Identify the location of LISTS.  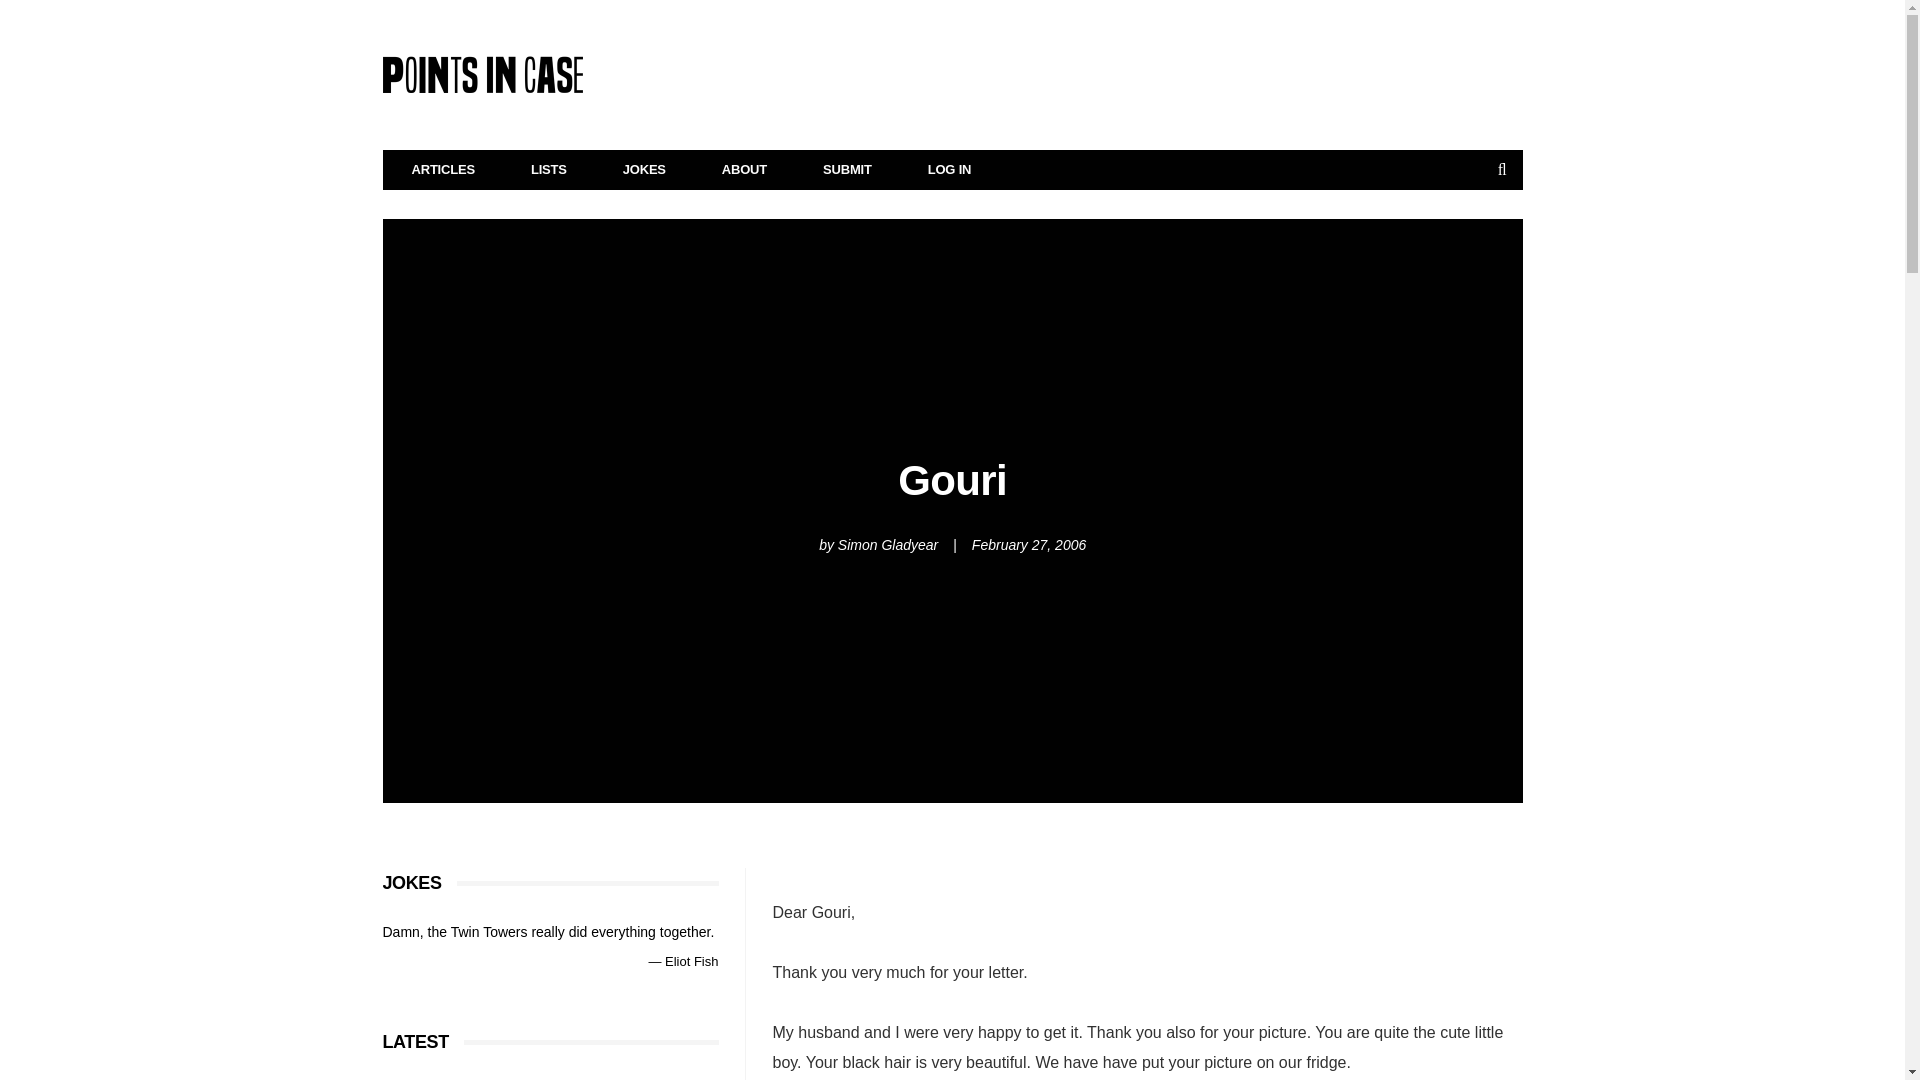
(549, 170).